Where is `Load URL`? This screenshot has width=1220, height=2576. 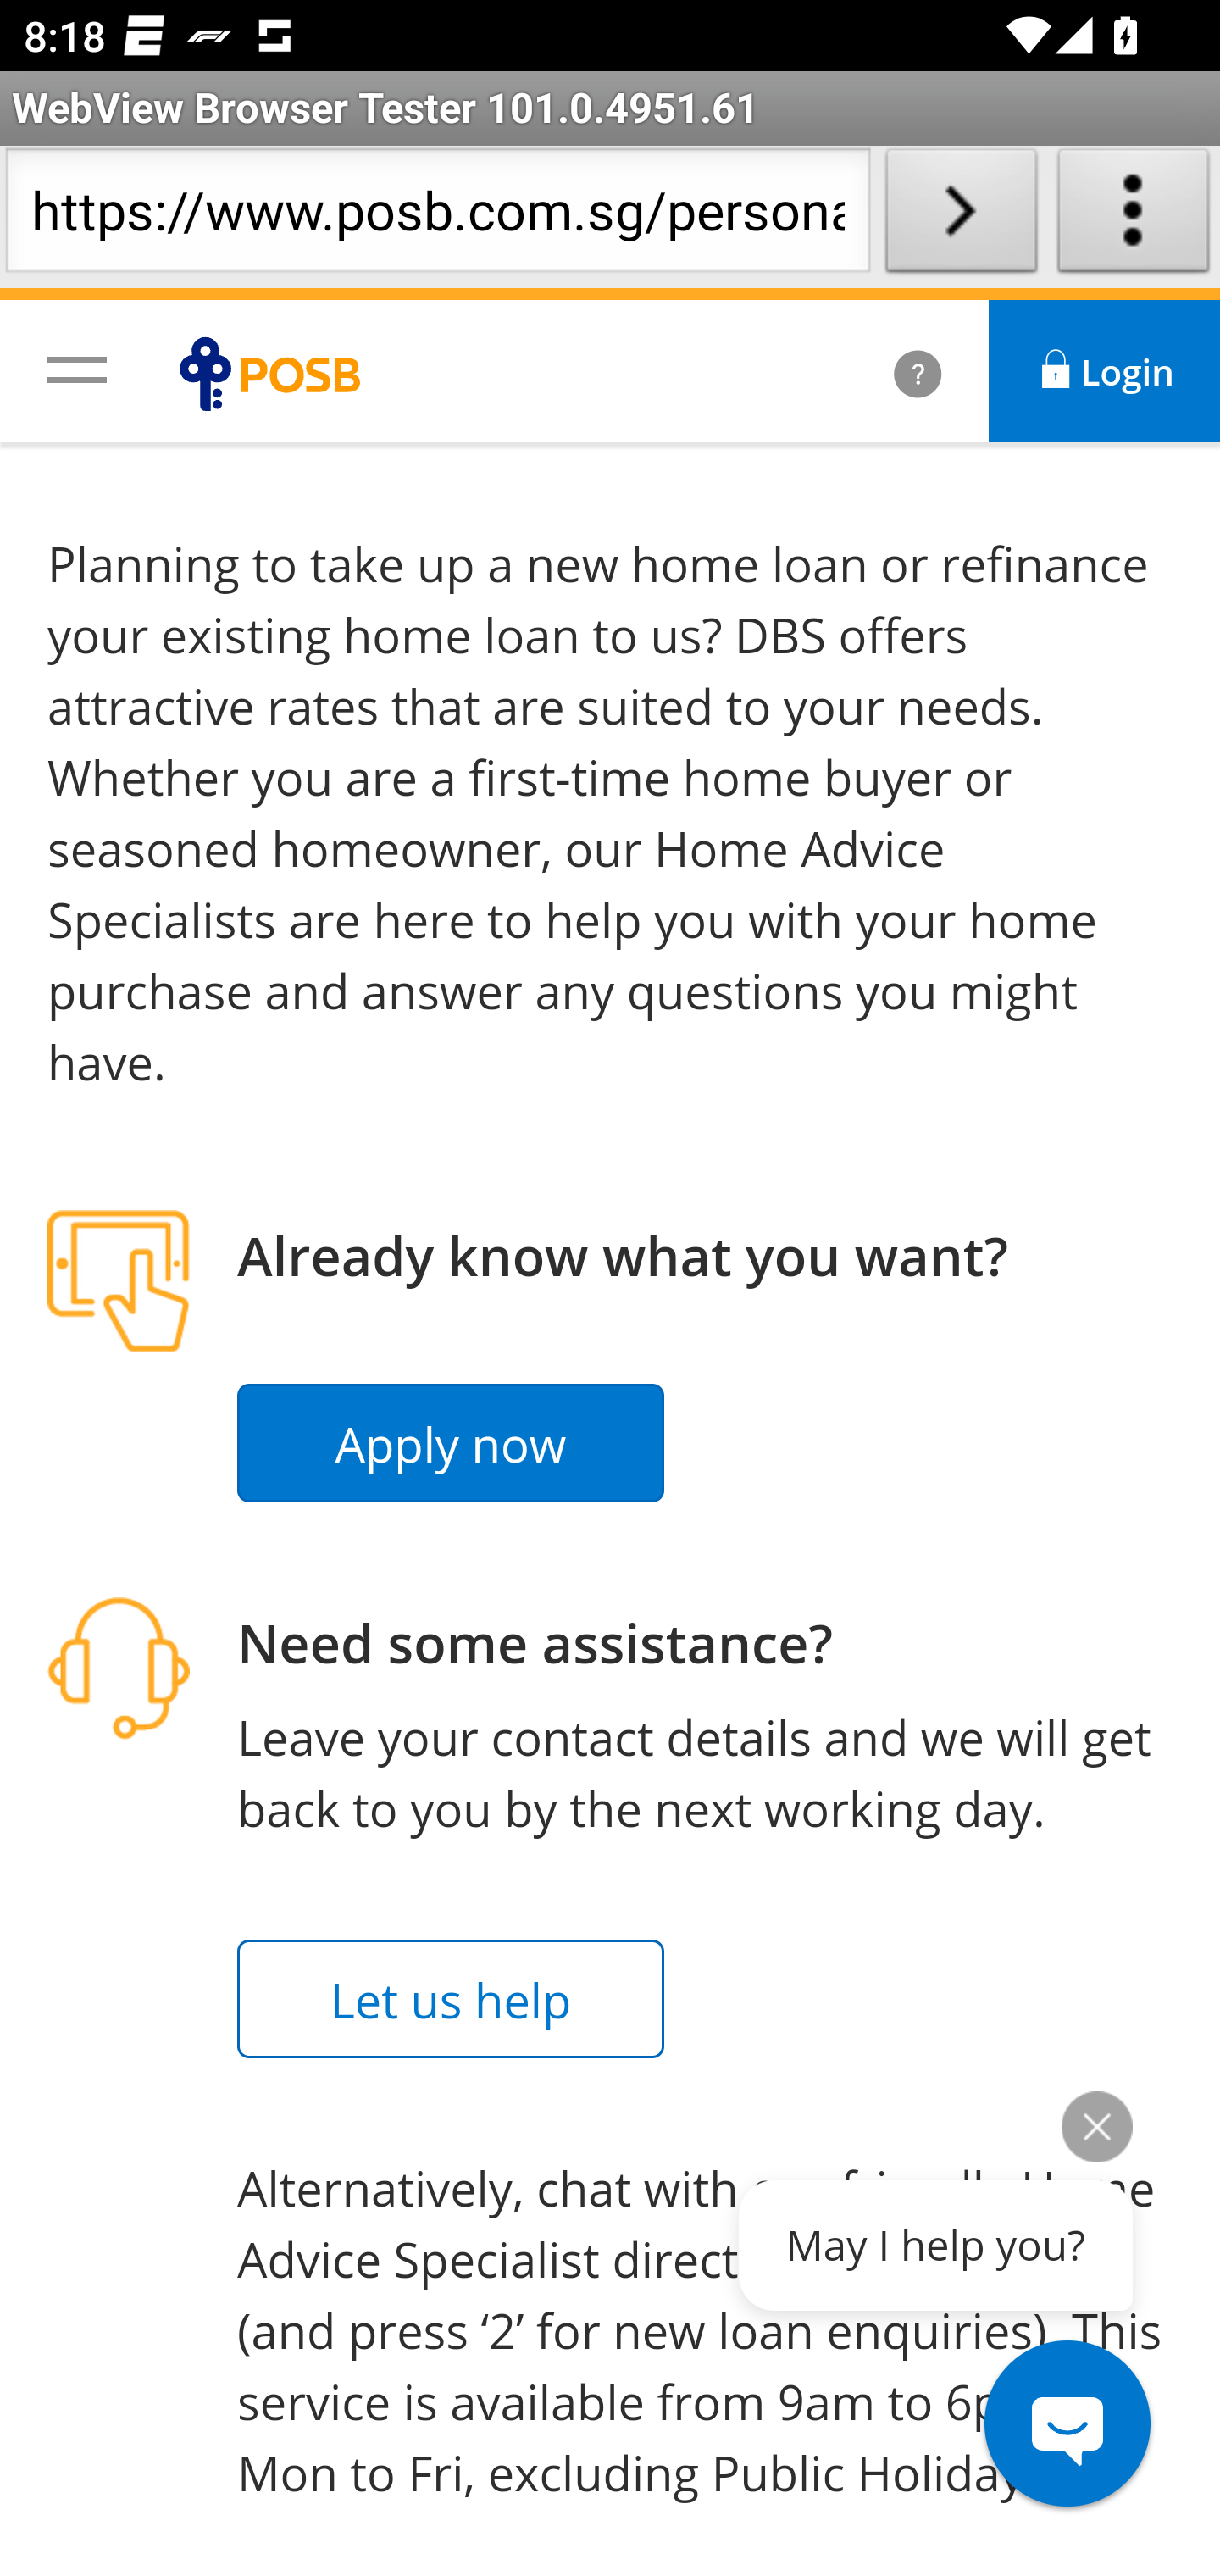
Load URL is located at coordinates (961, 217).